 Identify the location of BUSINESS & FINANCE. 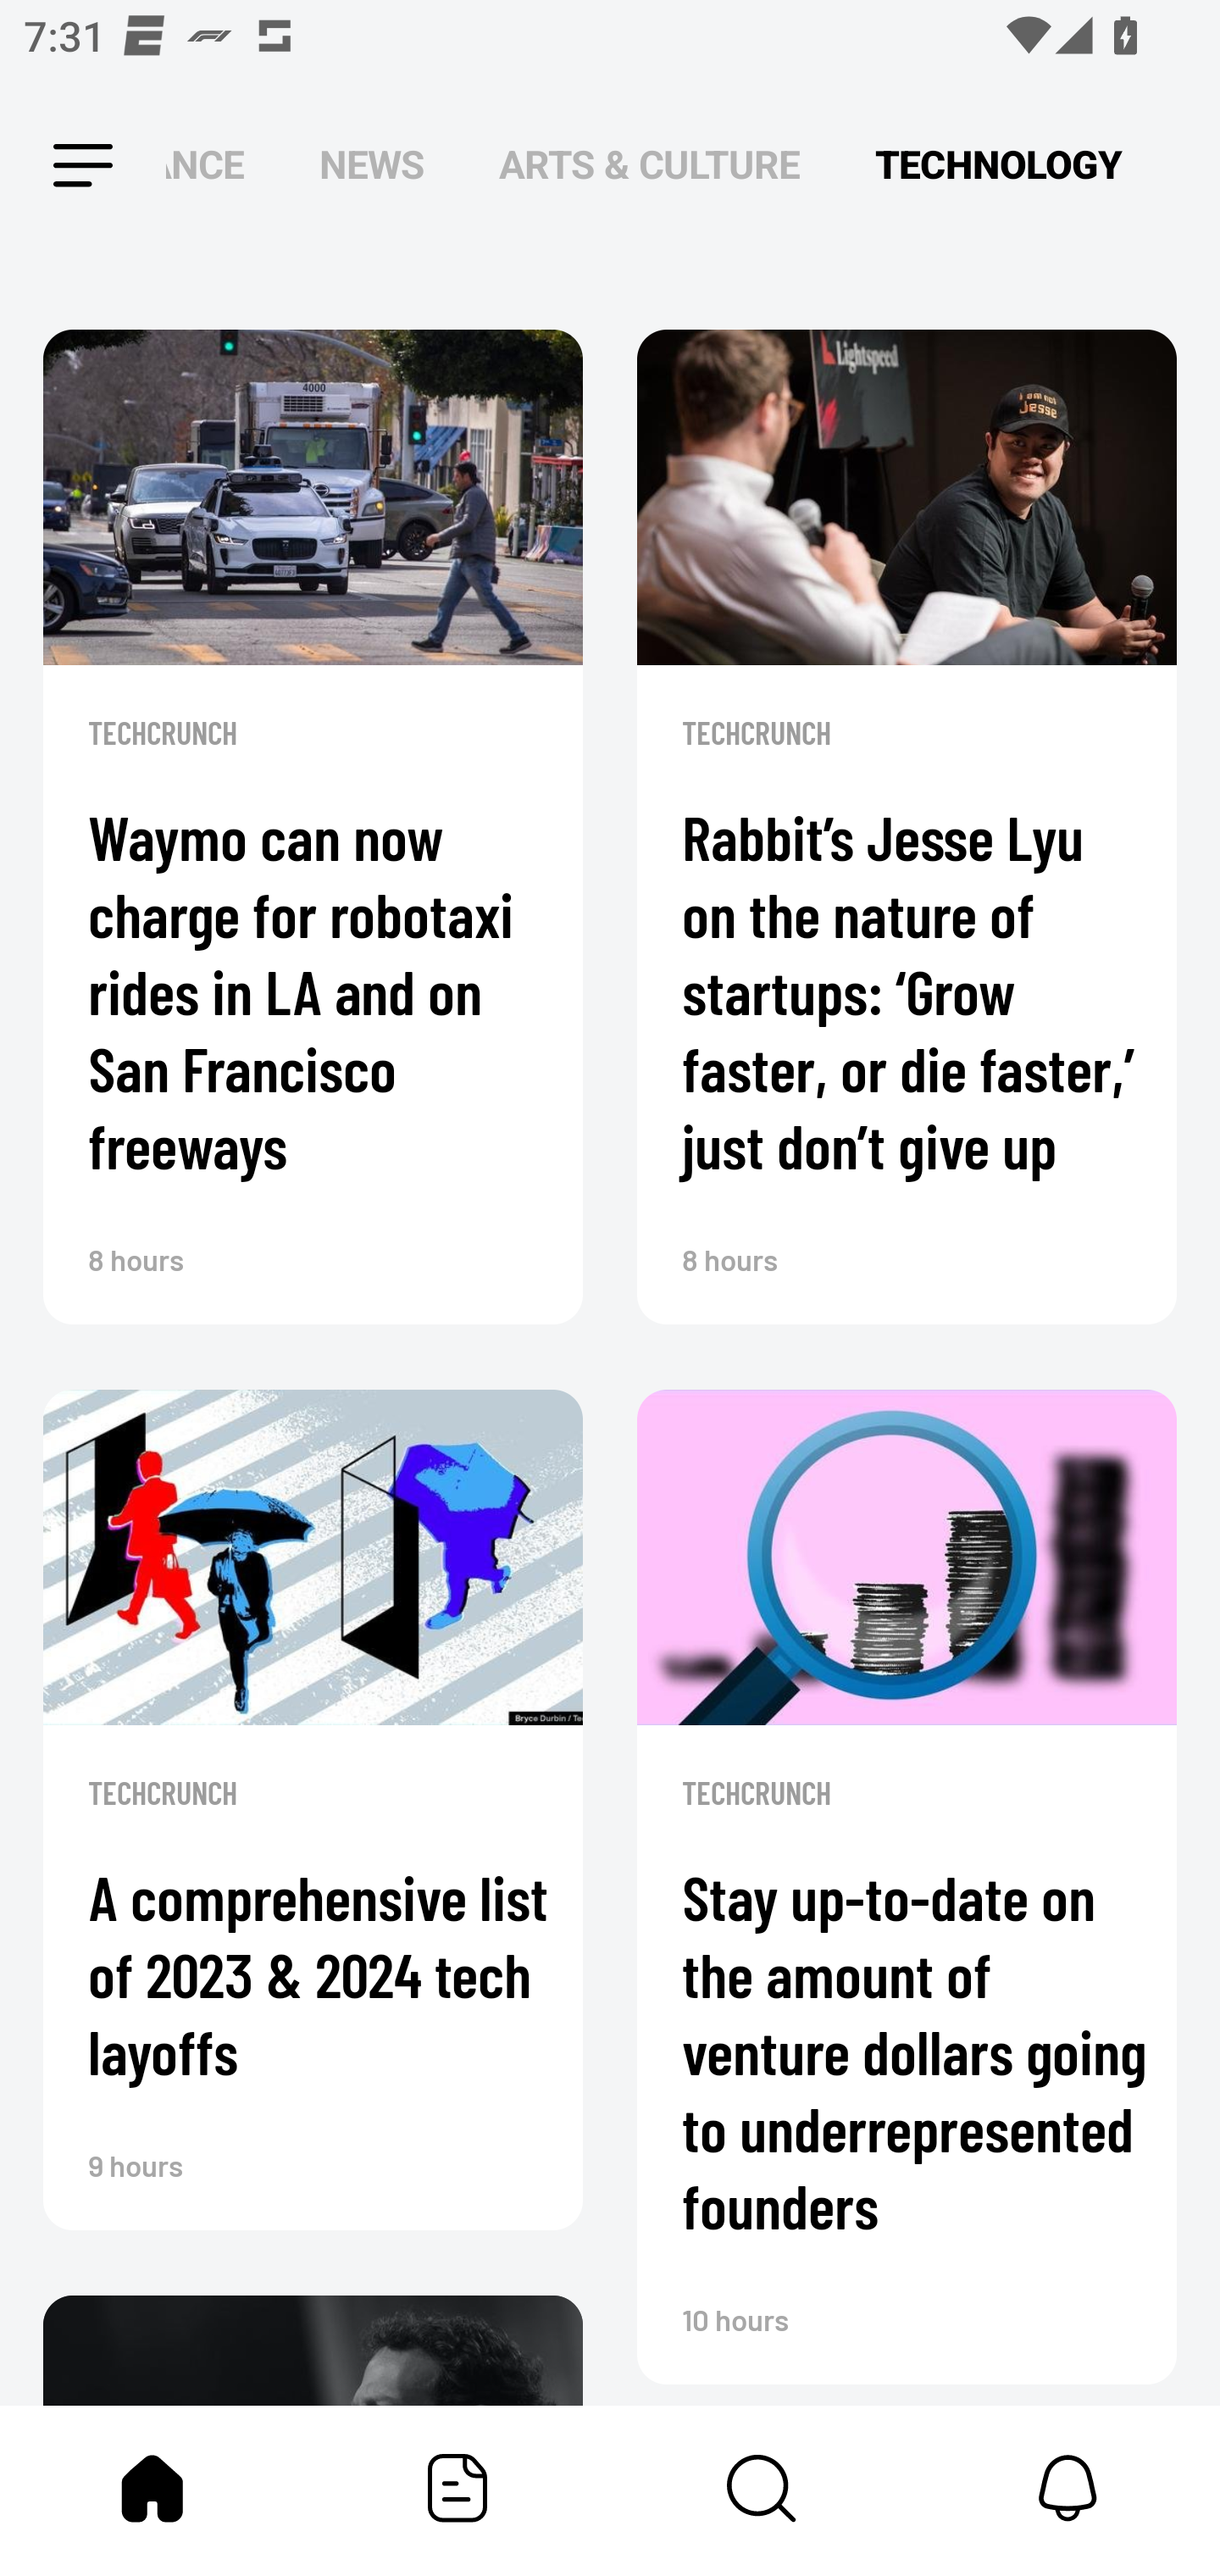
(205, 166).